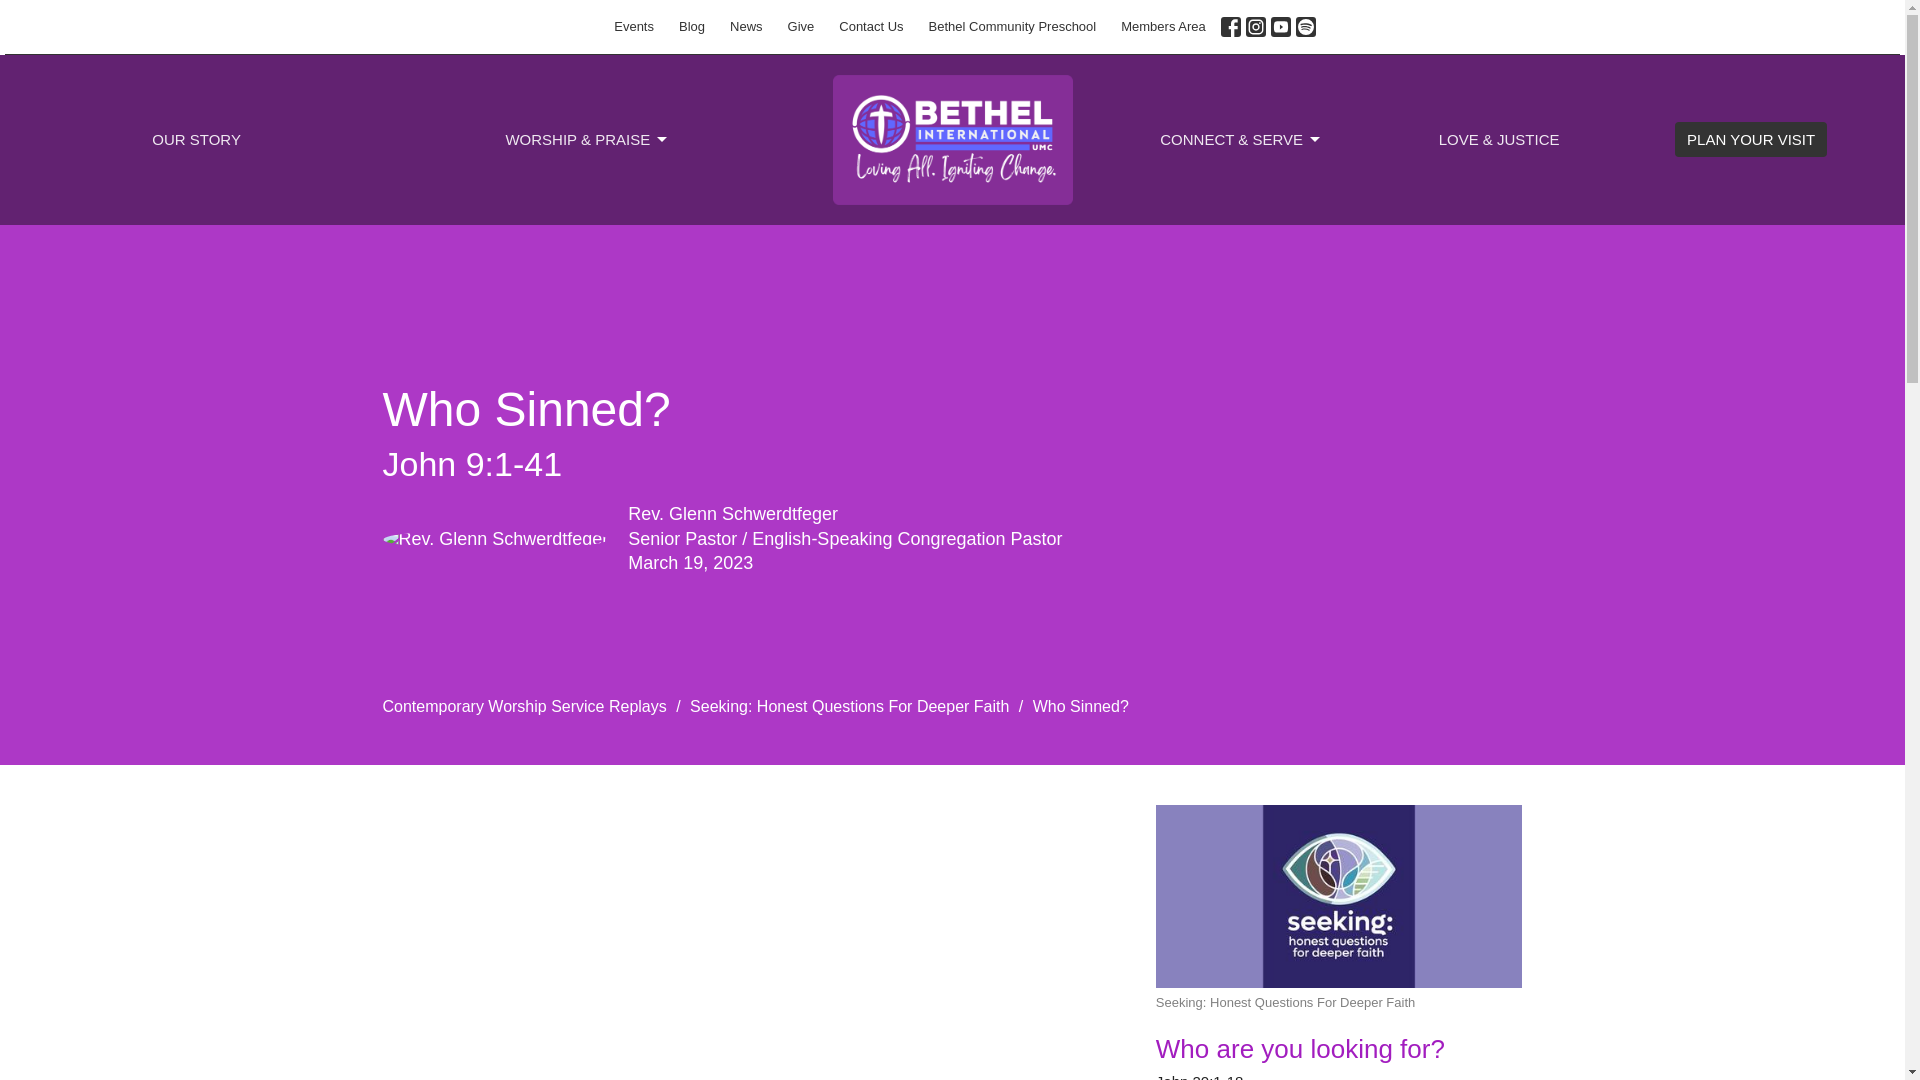 The height and width of the screenshot is (1080, 1920). Describe the element at coordinates (801, 26) in the screenshot. I see `Give` at that location.